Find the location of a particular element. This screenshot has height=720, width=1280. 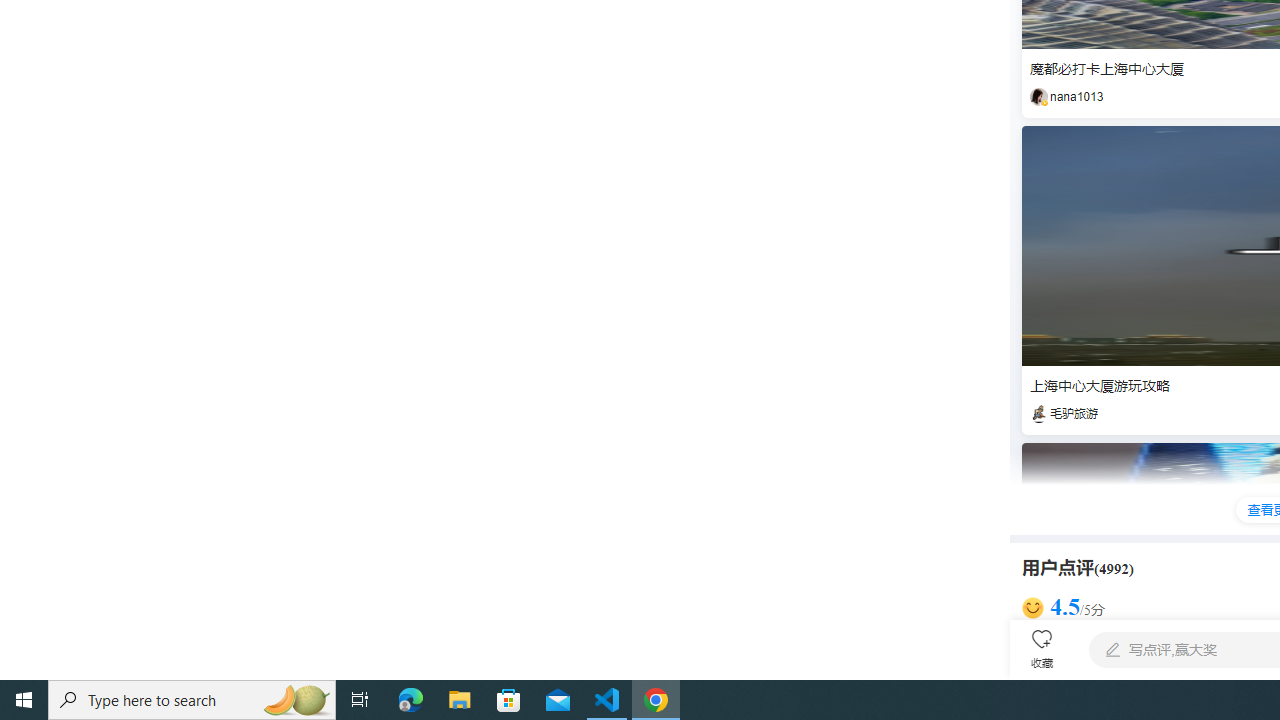

Task View is located at coordinates (360, 700).